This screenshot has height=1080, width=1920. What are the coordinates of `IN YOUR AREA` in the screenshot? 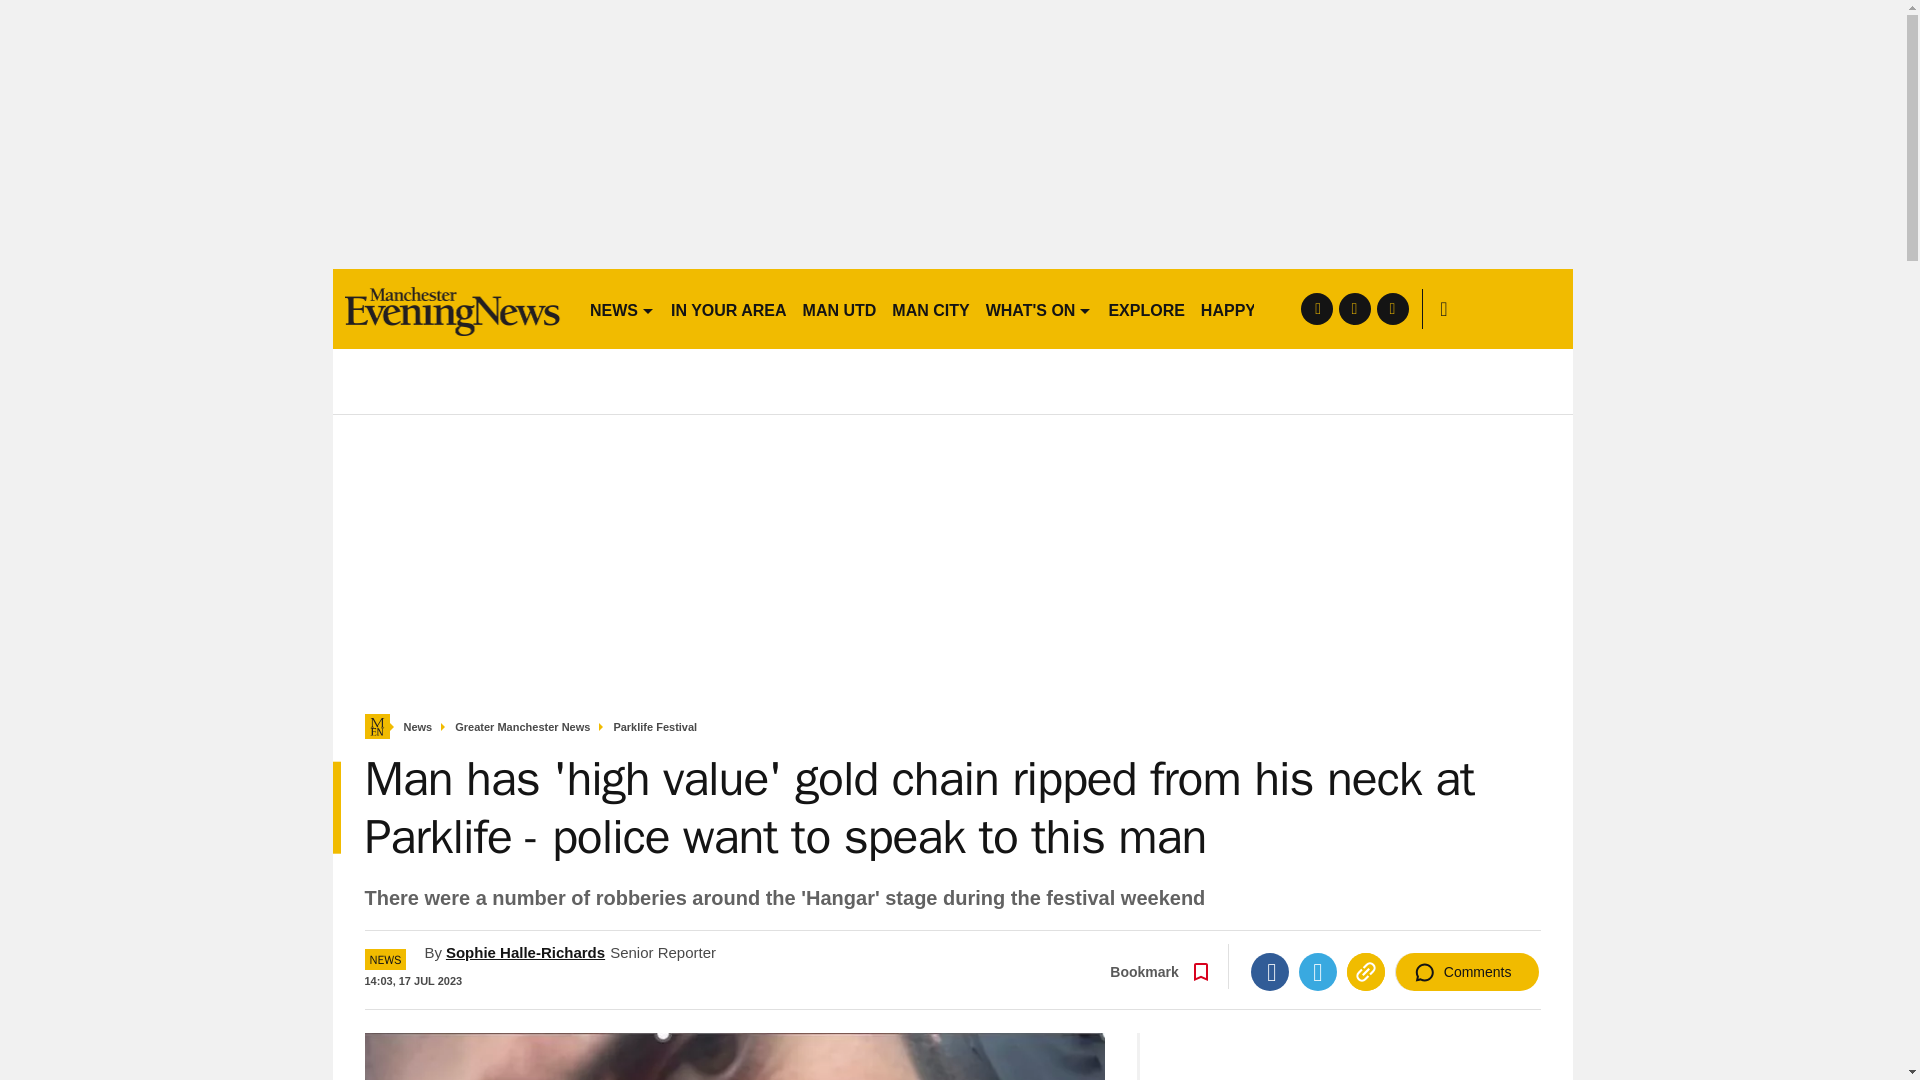 It's located at (728, 308).